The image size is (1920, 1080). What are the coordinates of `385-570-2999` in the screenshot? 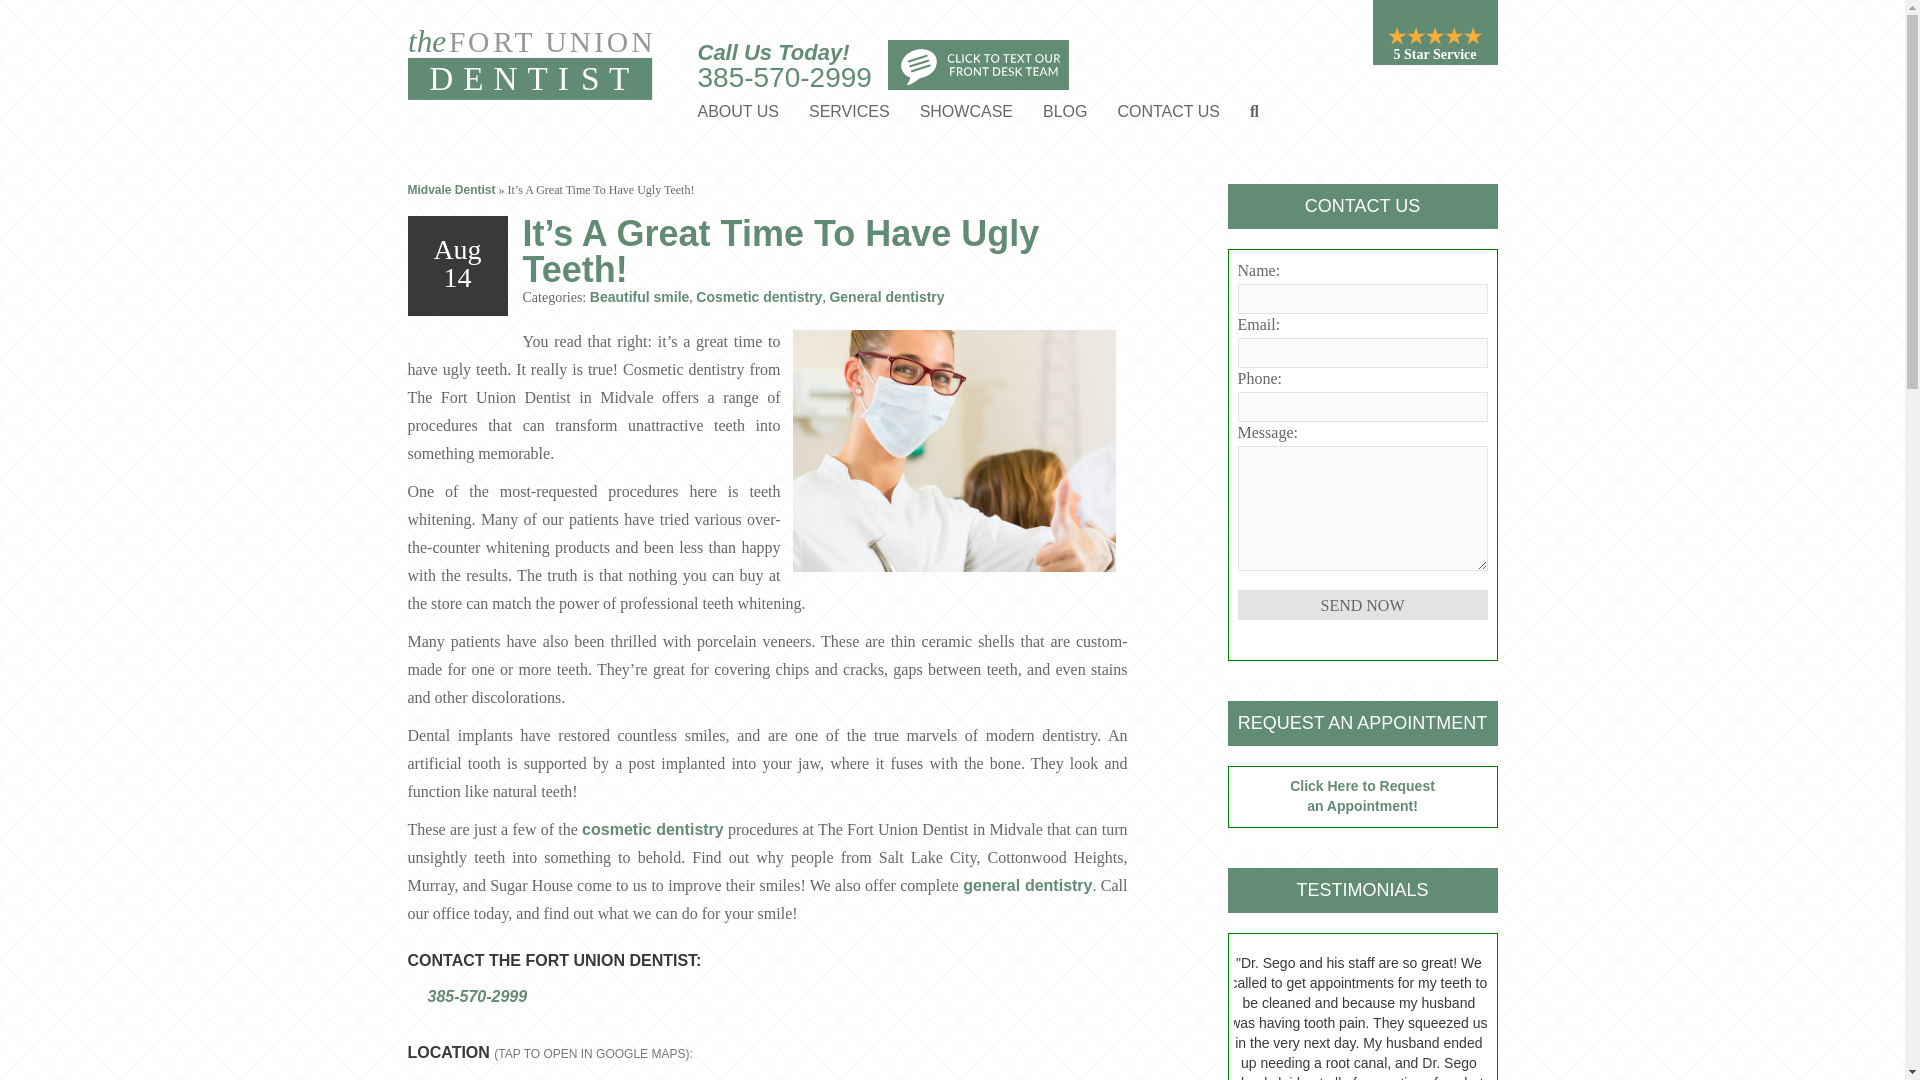 It's located at (784, 76).